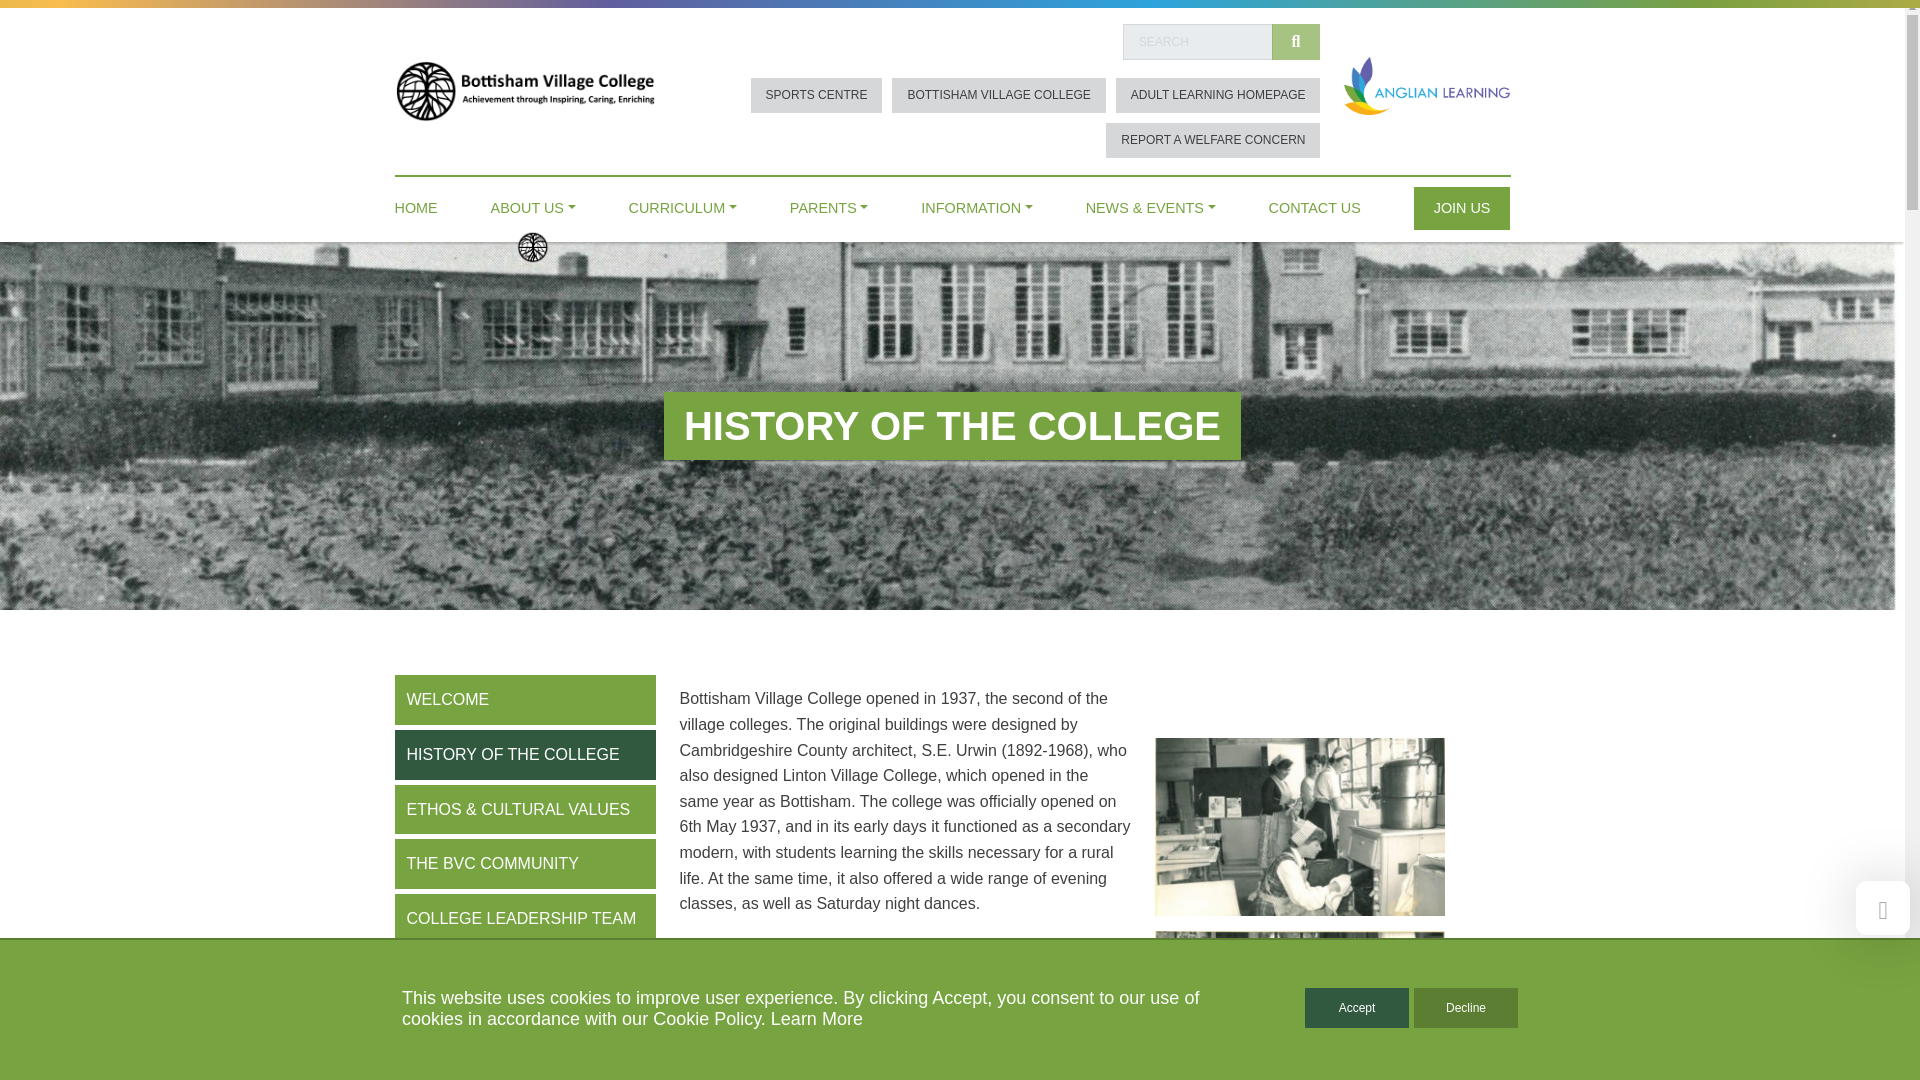 The image size is (1920, 1080). Describe the element at coordinates (1212, 140) in the screenshot. I see `REPORT A WELFARE CONCERN` at that location.